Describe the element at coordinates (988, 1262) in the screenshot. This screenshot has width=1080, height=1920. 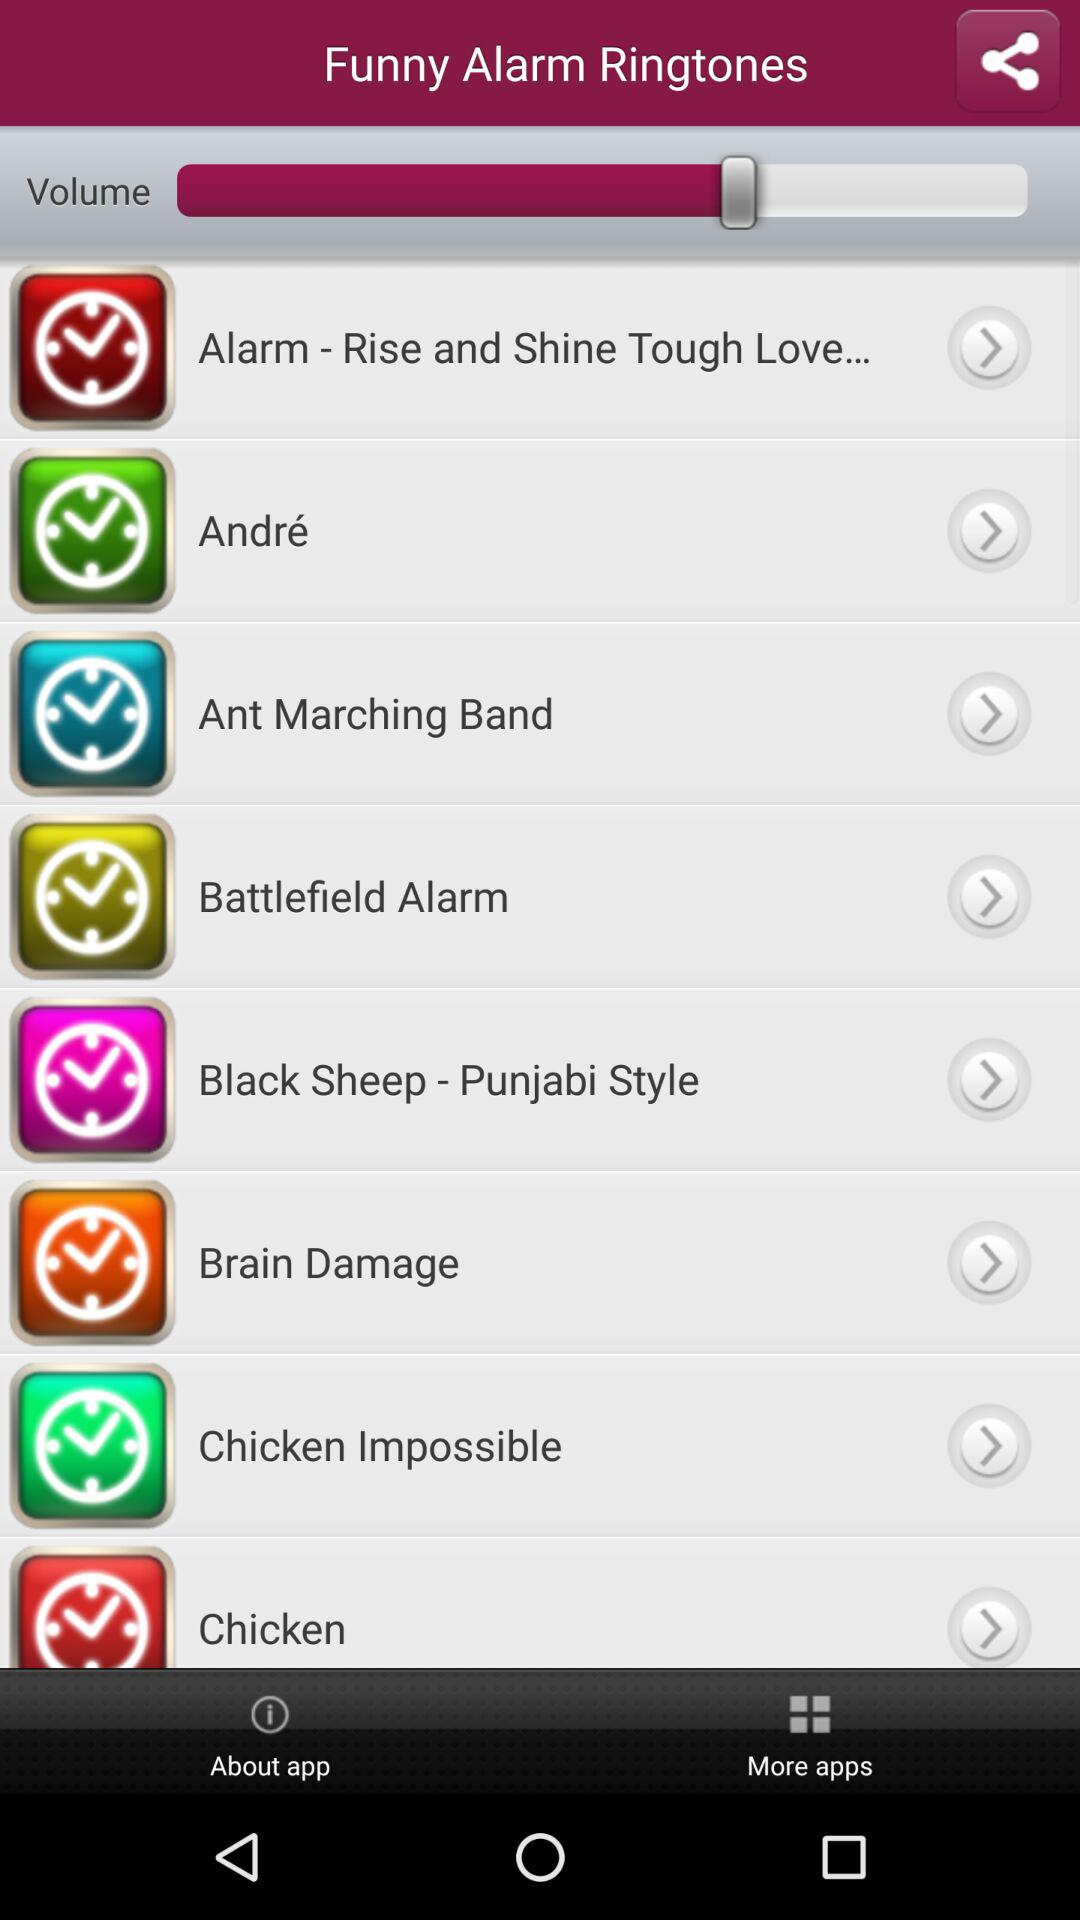
I see `go to back` at that location.